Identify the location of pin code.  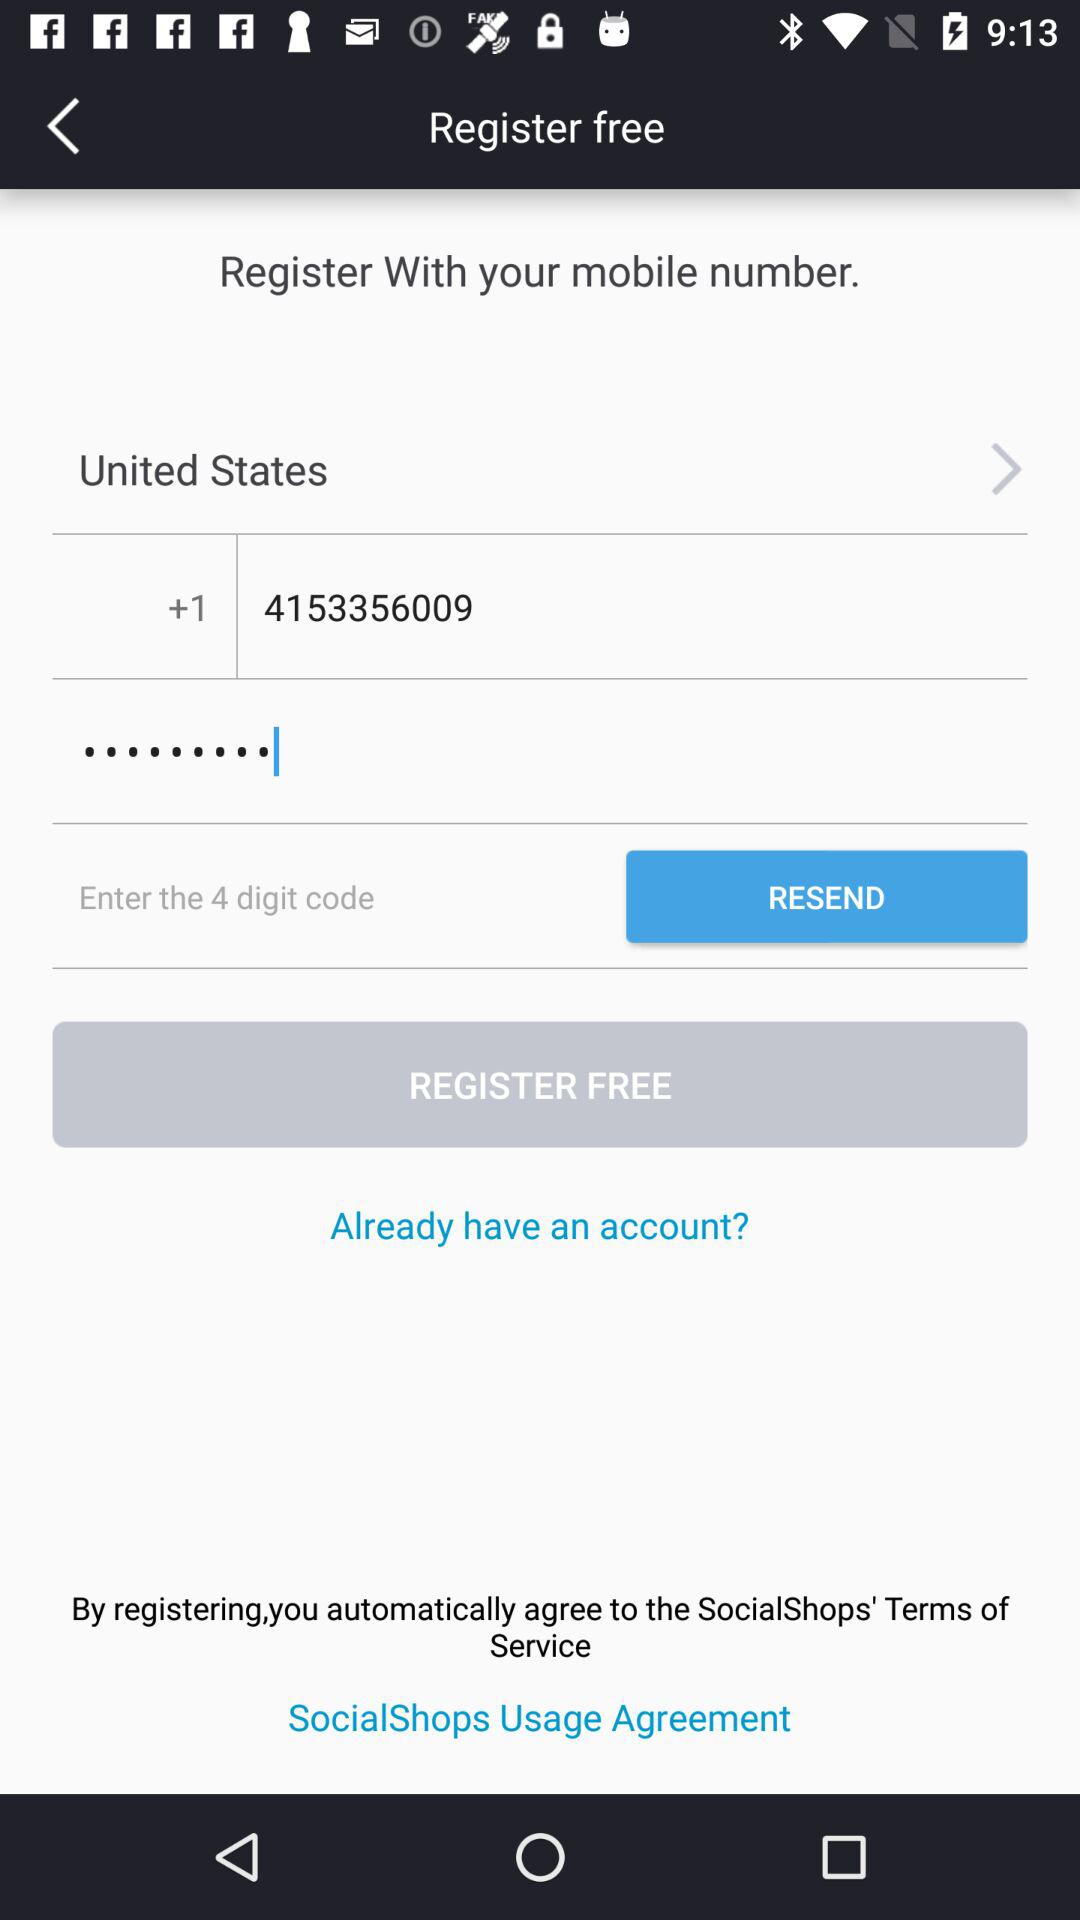
(339, 896).